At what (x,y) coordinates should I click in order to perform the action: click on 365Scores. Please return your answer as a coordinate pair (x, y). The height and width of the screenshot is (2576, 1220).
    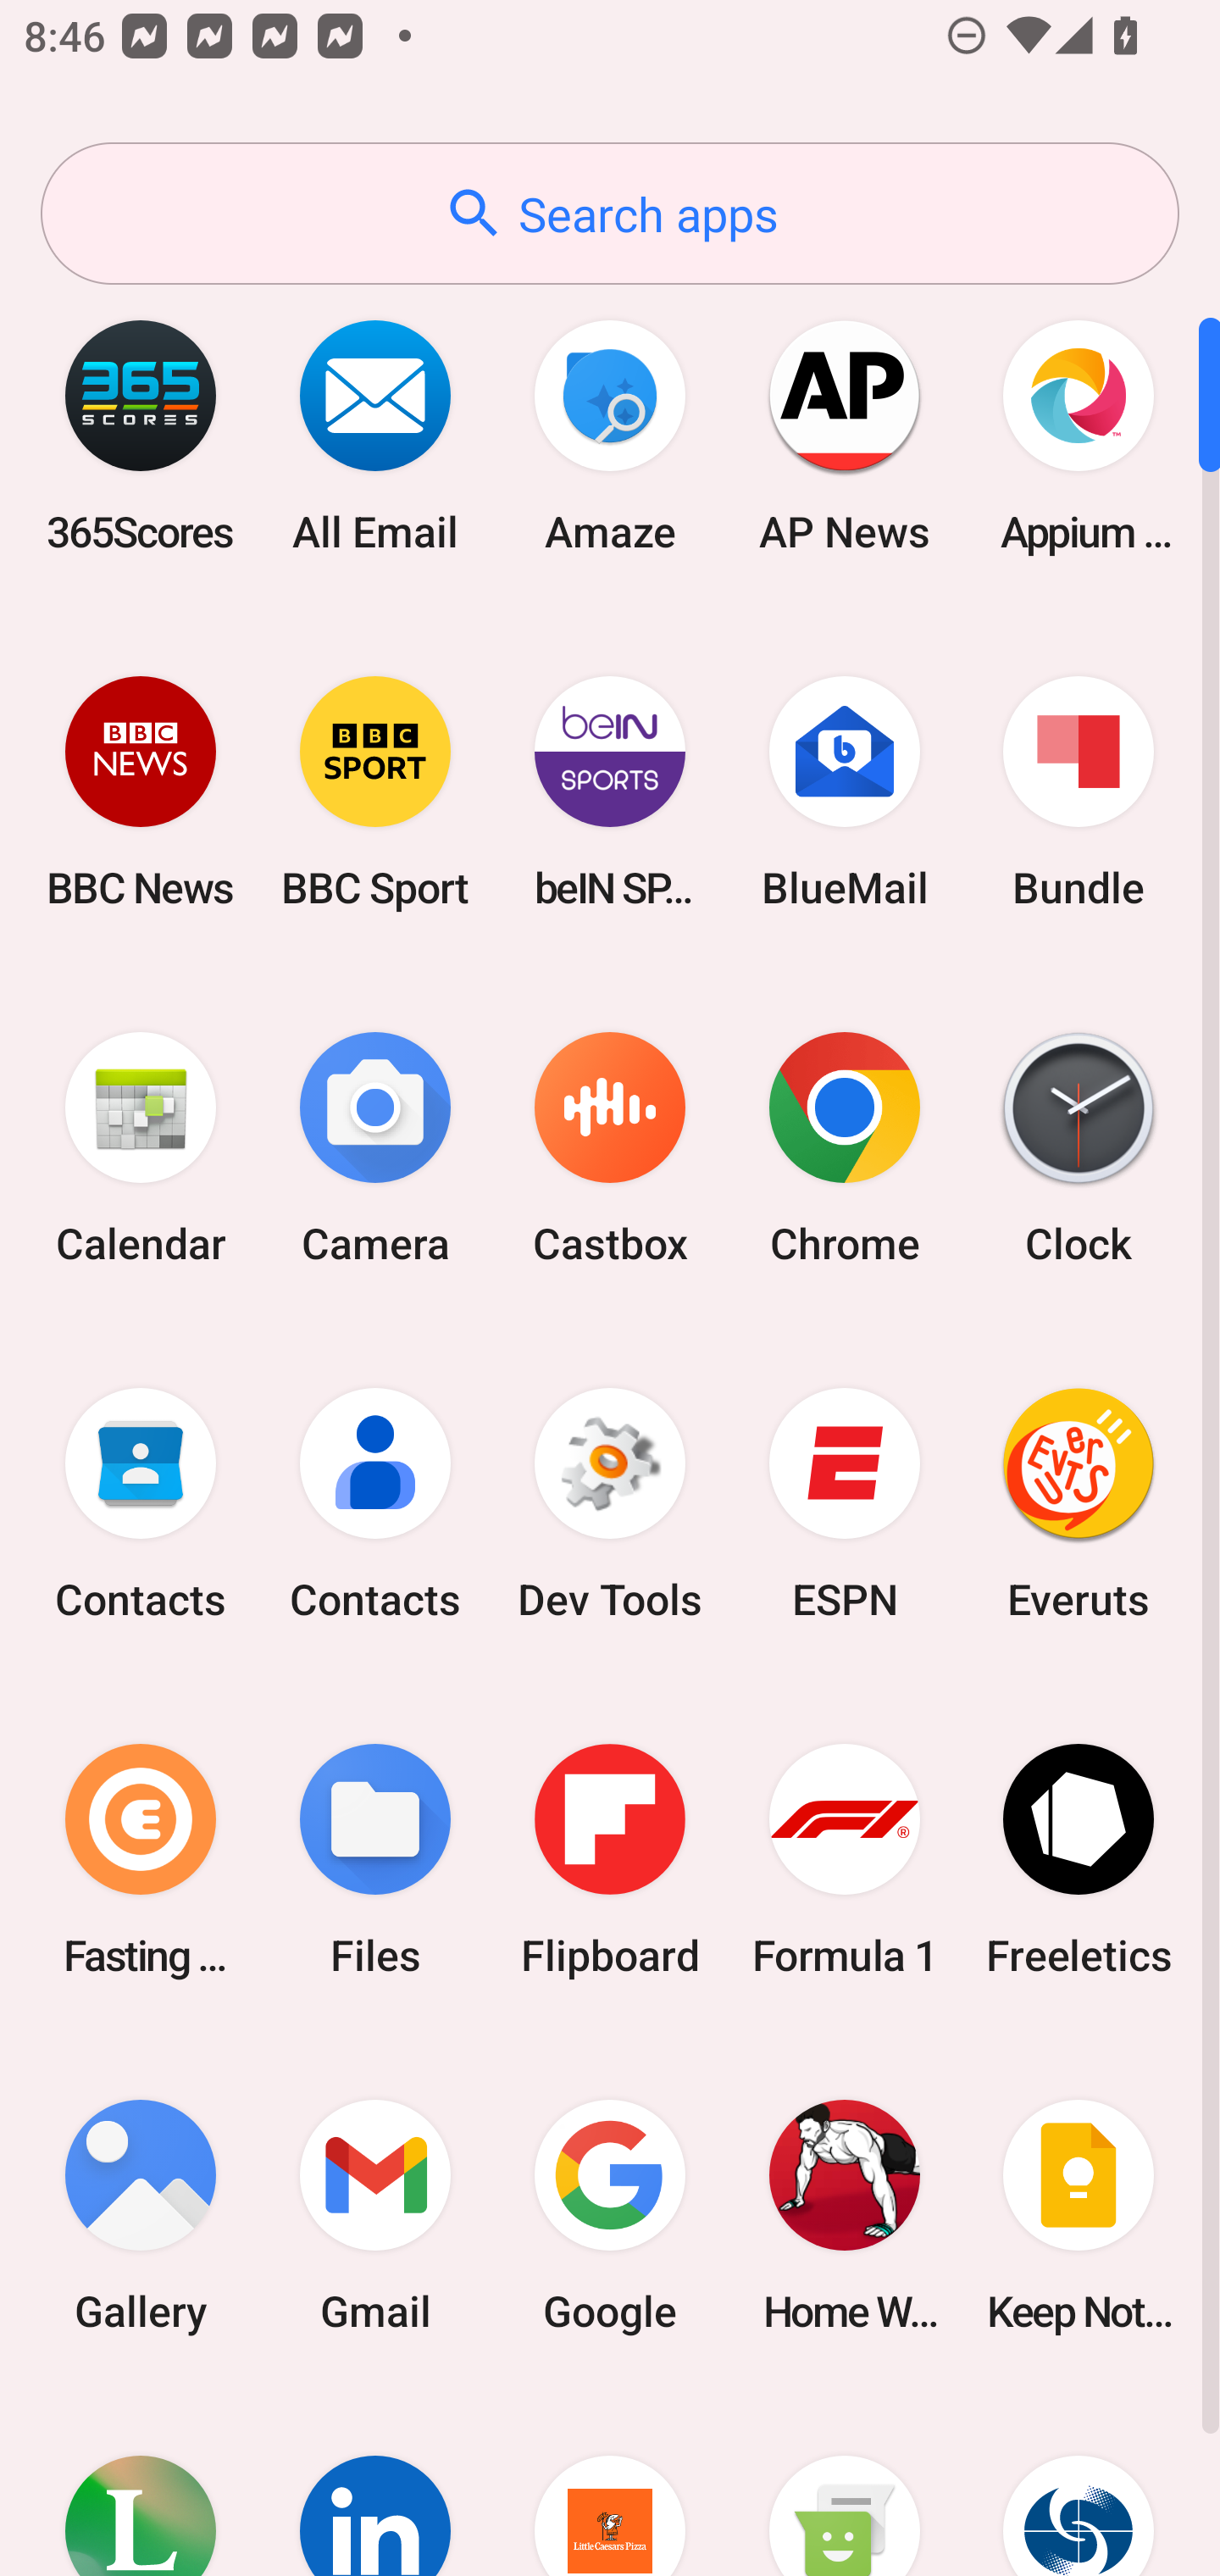
    Looking at the image, I should click on (141, 436).